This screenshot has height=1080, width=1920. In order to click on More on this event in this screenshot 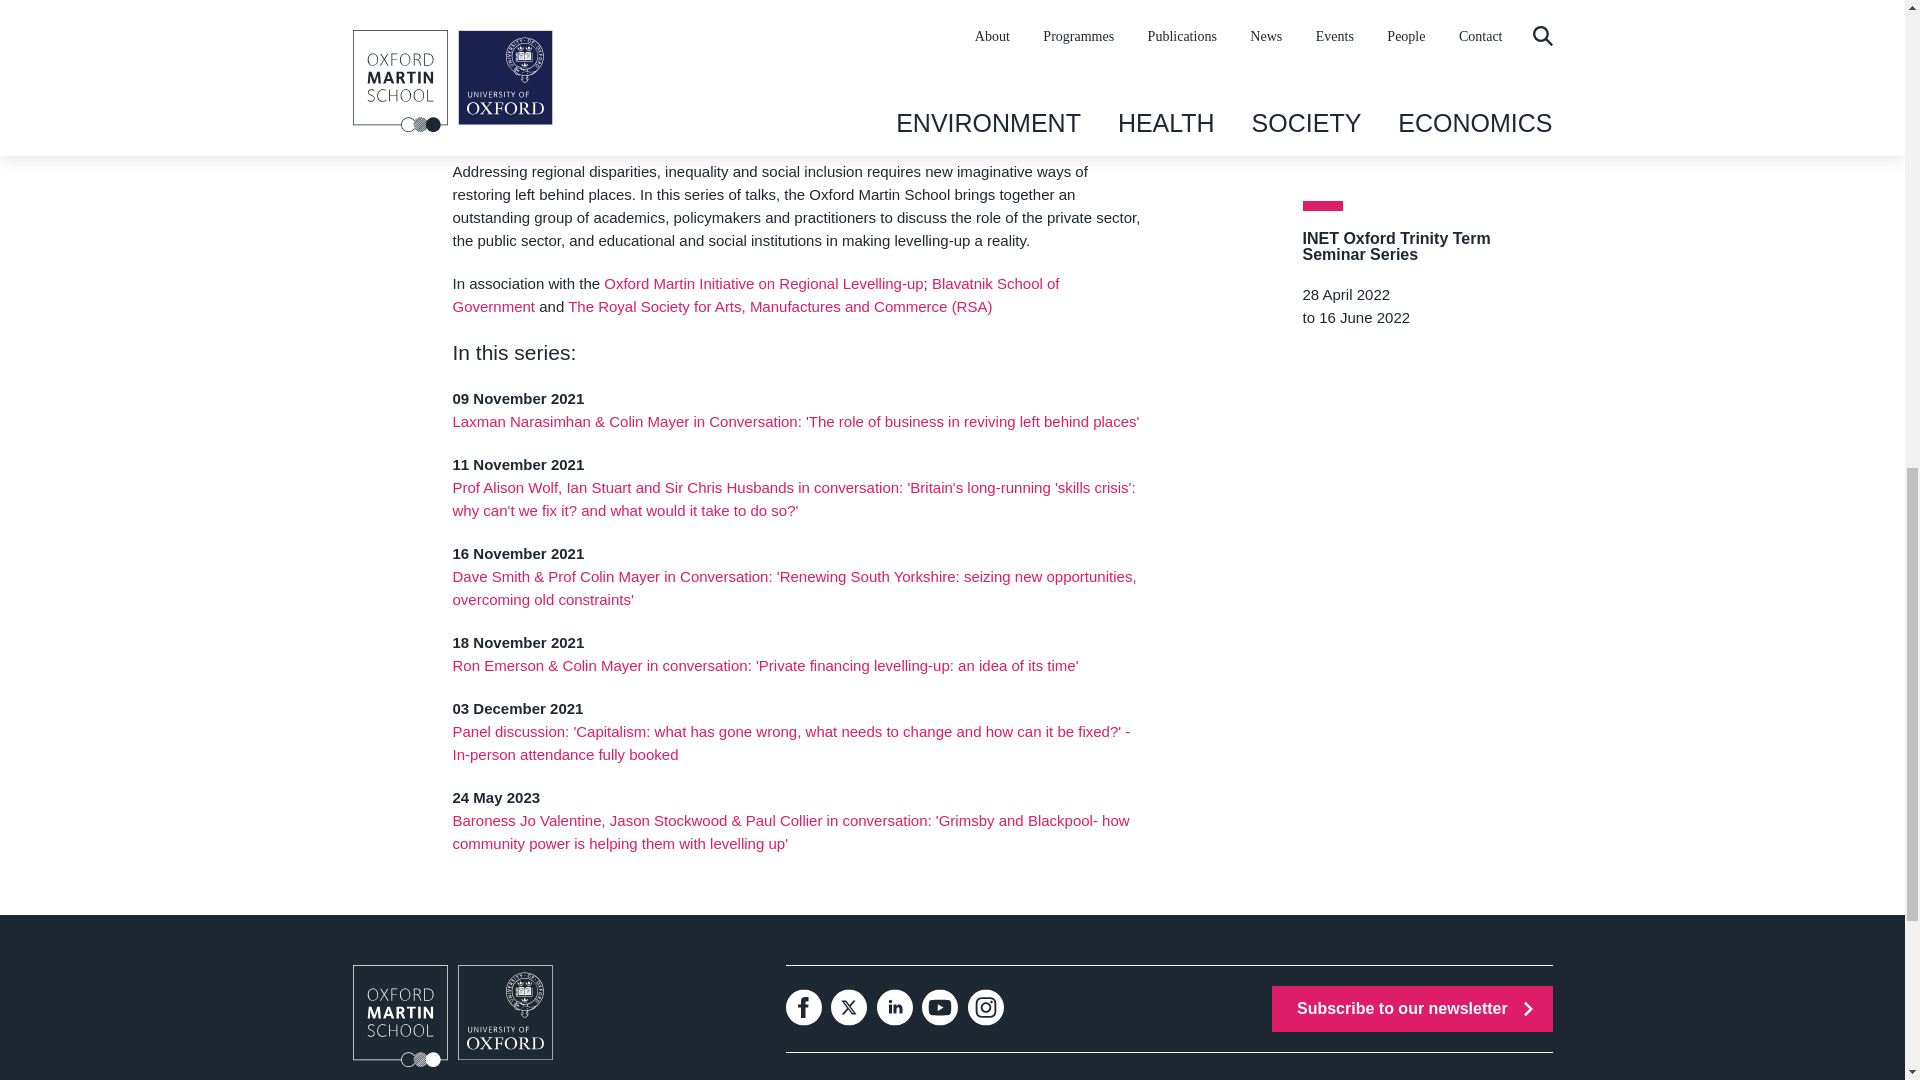, I will do `click(794, 420)`.